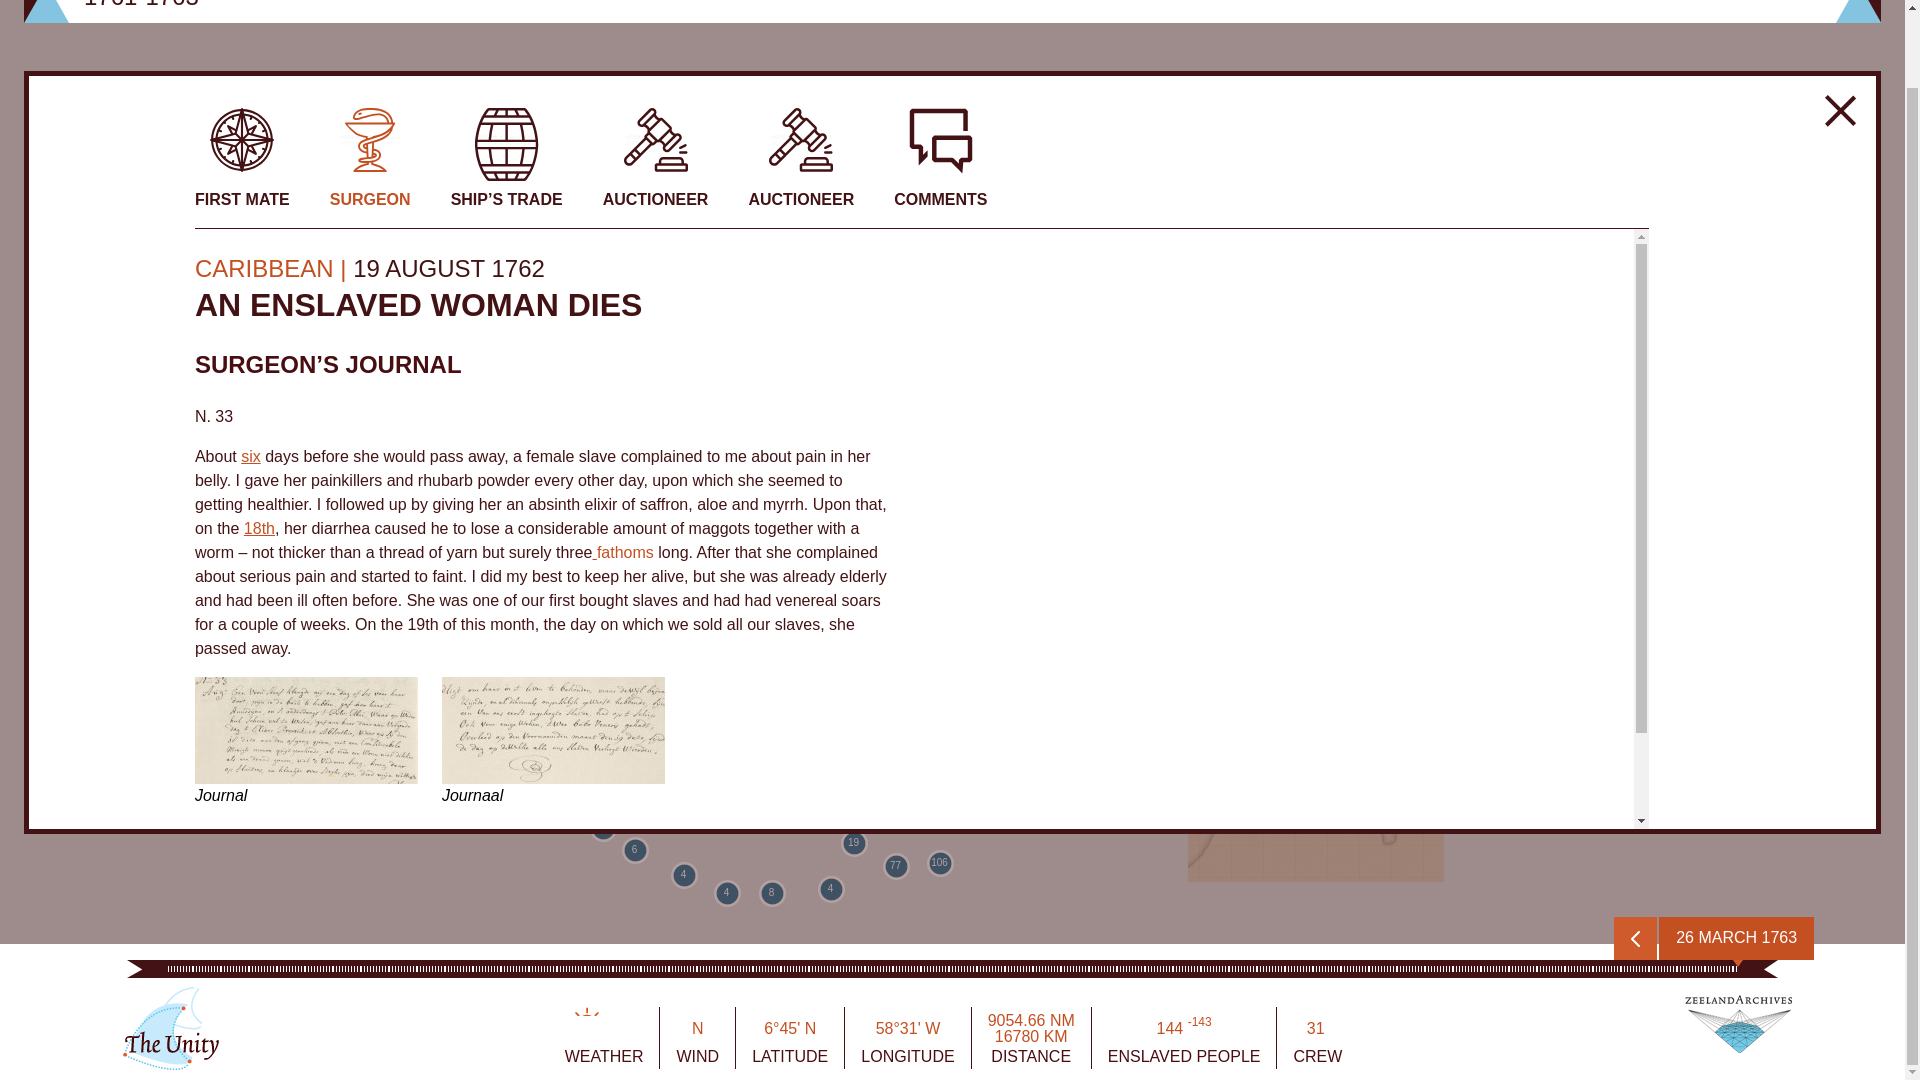 This screenshot has height=1080, width=1920. Describe the element at coordinates (45, 164) in the screenshot. I see `Layers` at that location.